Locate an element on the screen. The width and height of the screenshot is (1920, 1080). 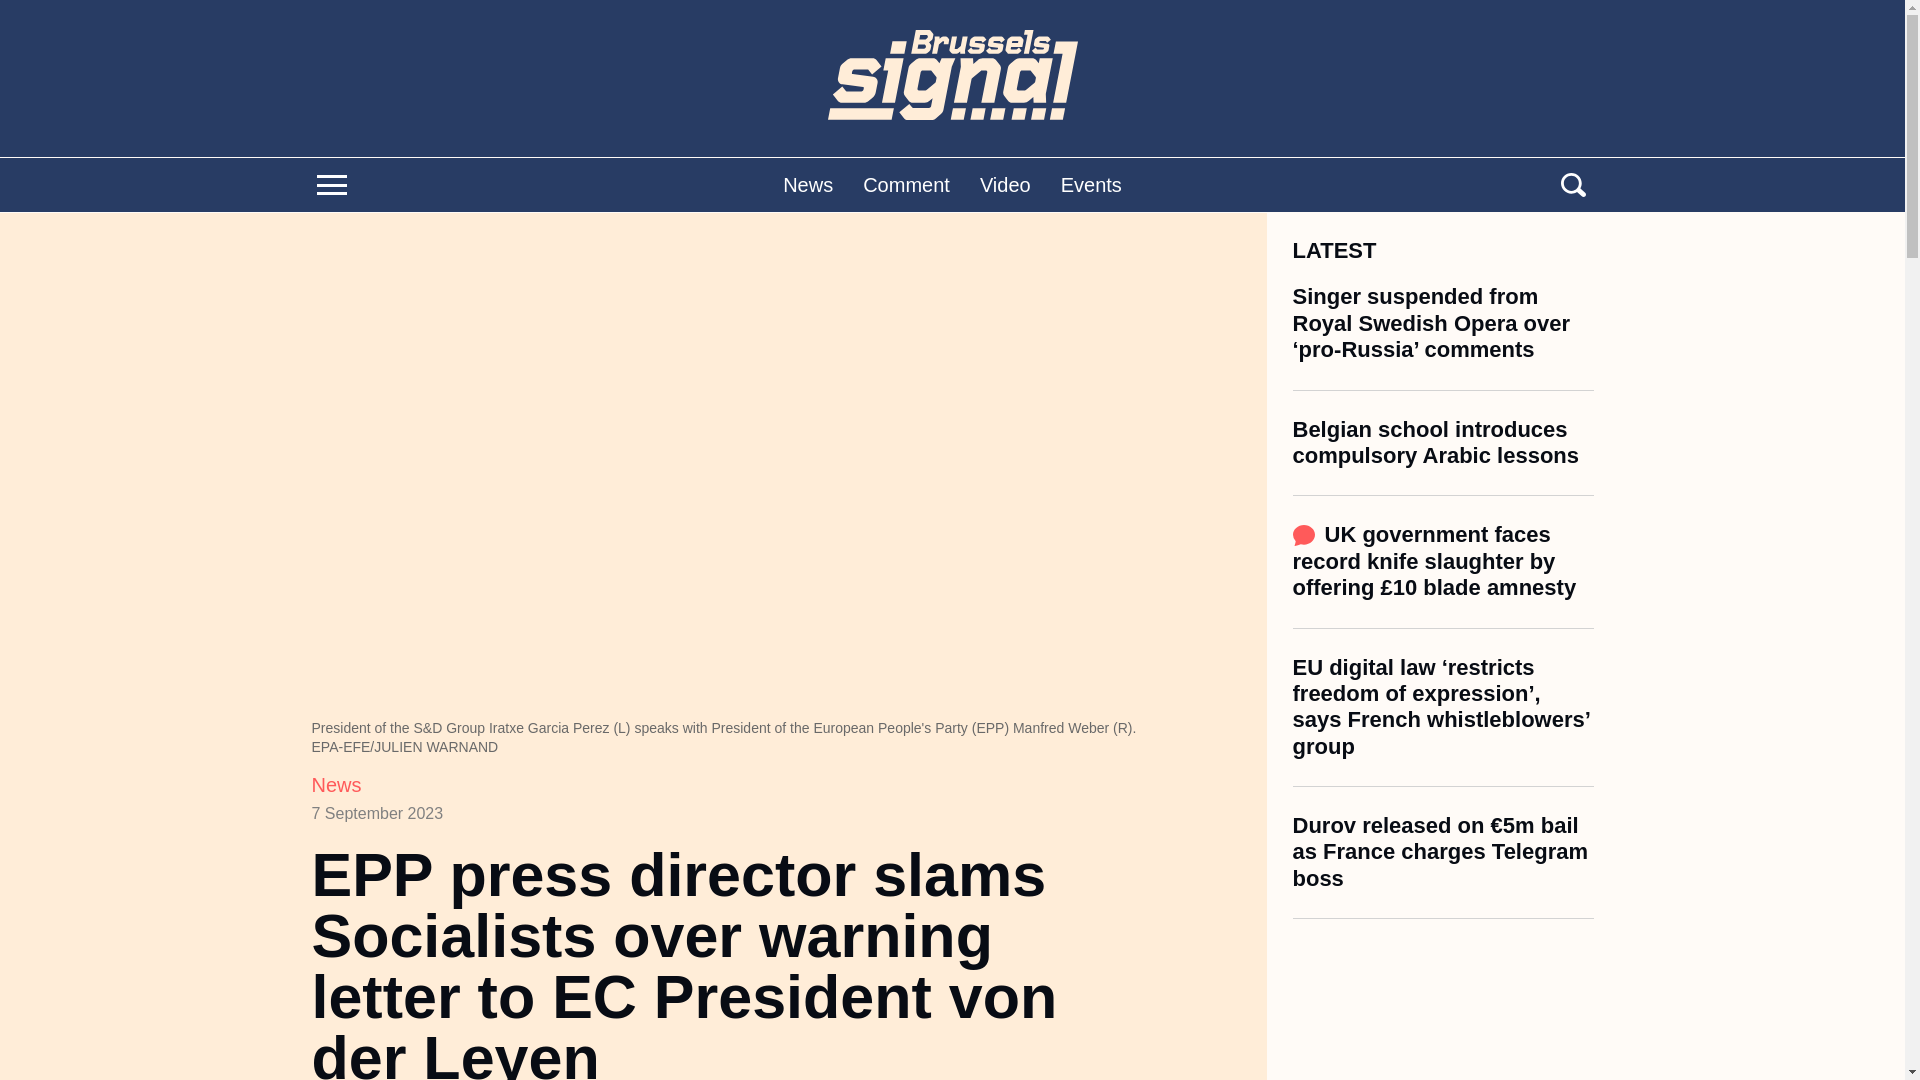
Video is located at coordinates (1005, 184).